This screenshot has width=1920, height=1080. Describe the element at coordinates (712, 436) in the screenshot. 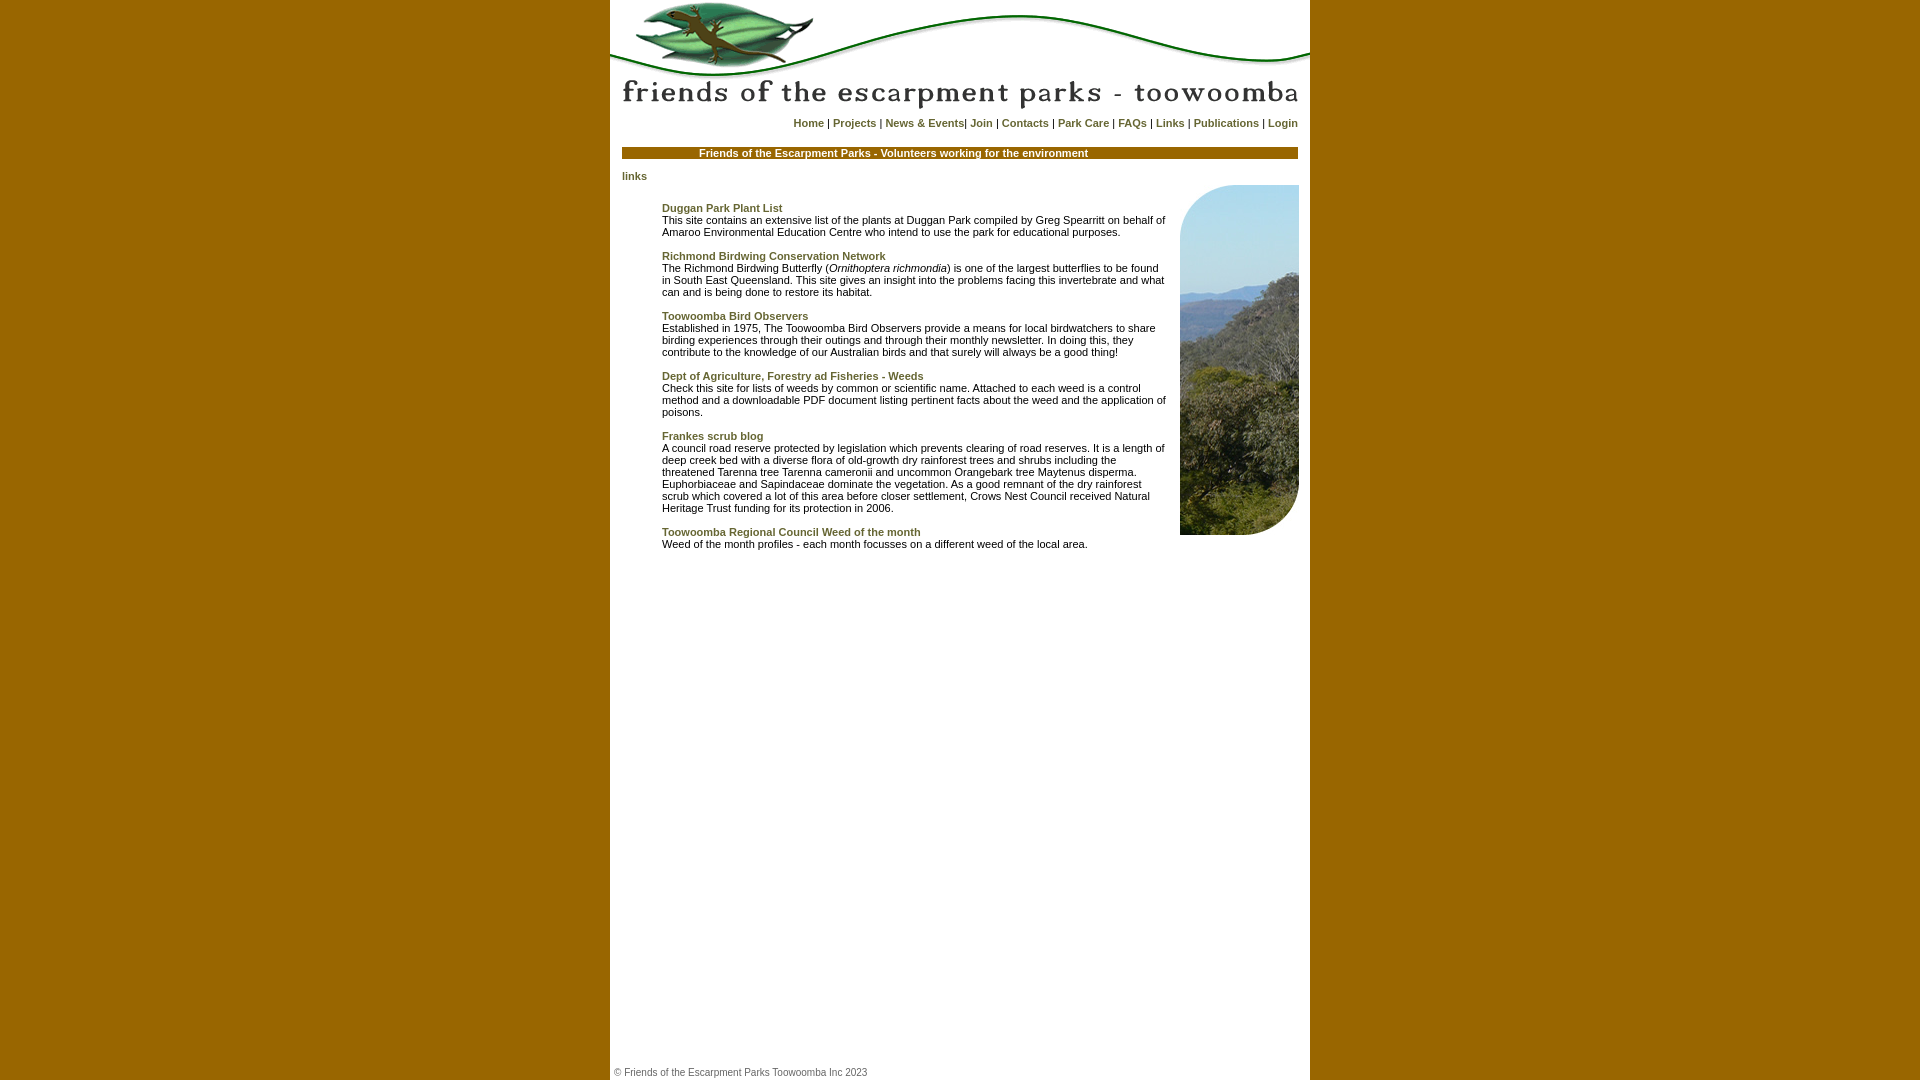

I see `Frankes scrub blog` at that location.